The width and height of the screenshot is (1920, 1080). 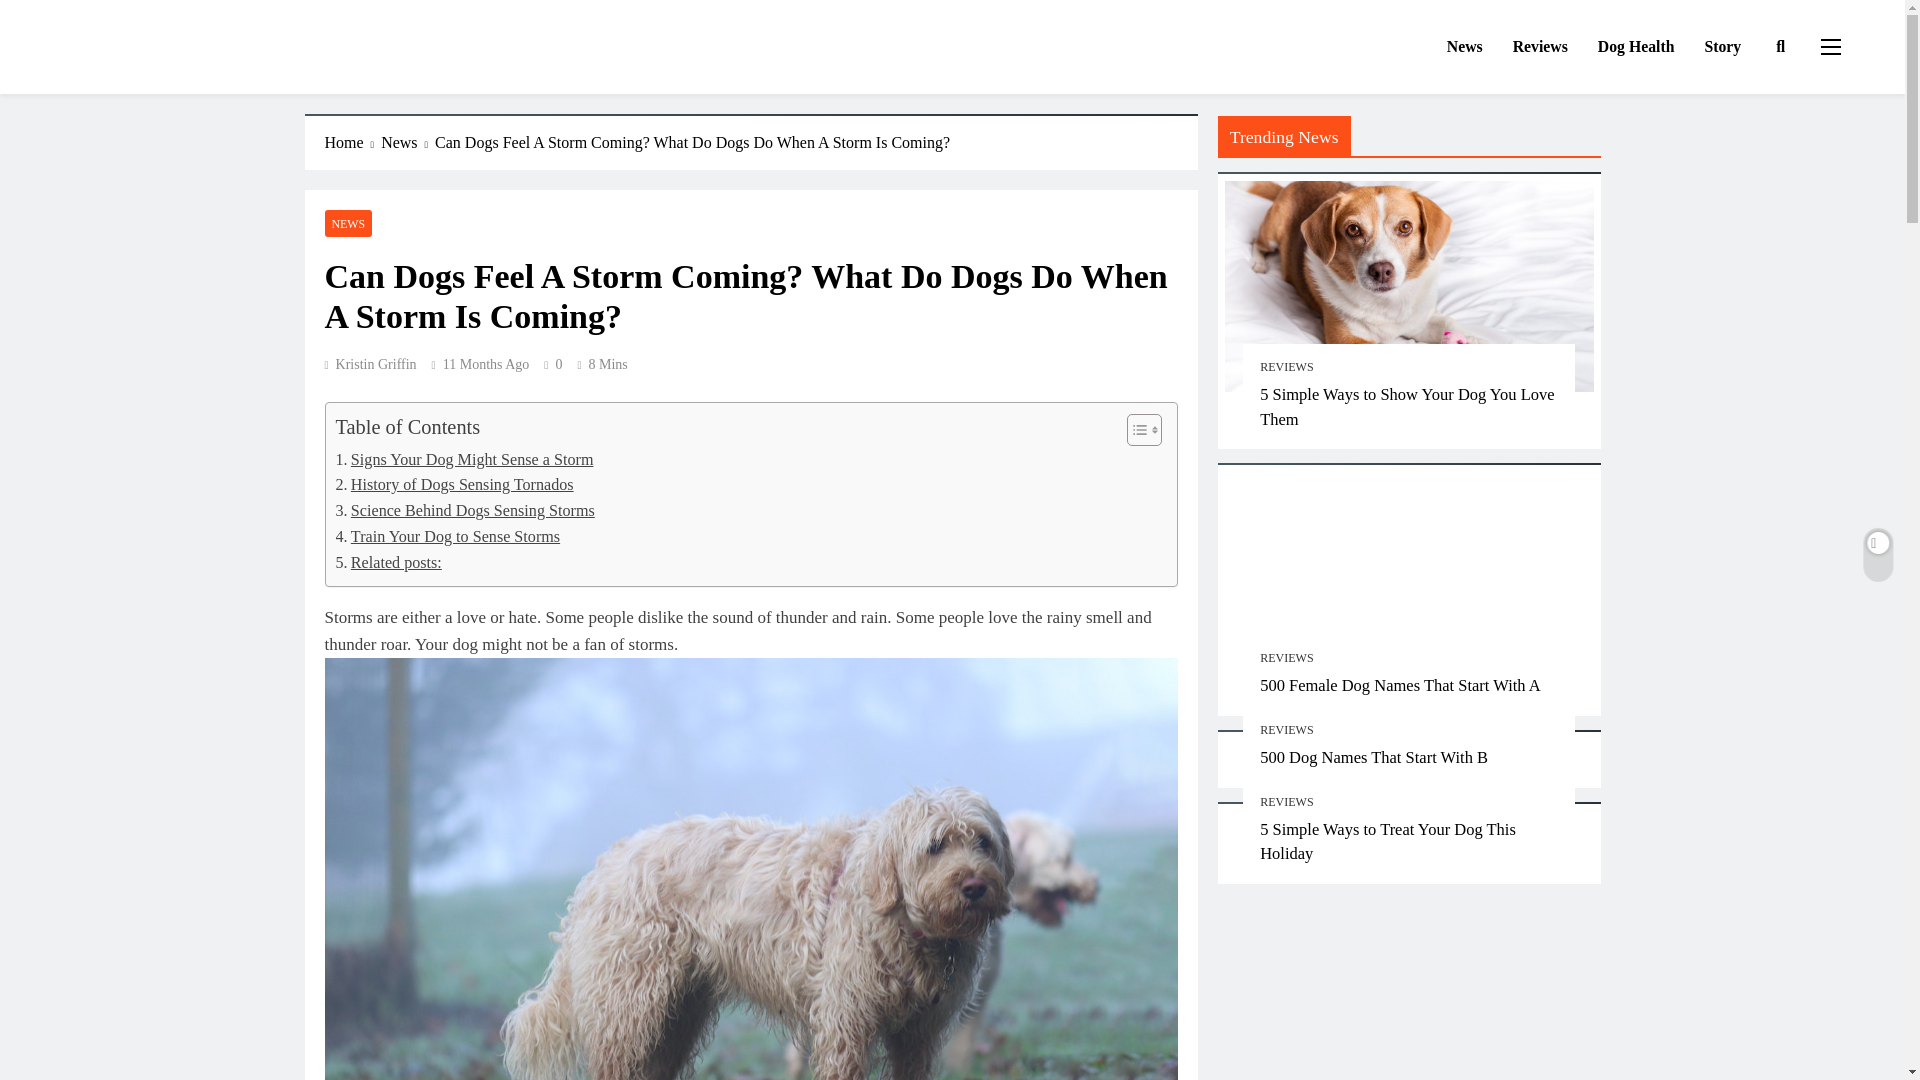 I want to click on Dog Health, so click(x=1636, y=47).